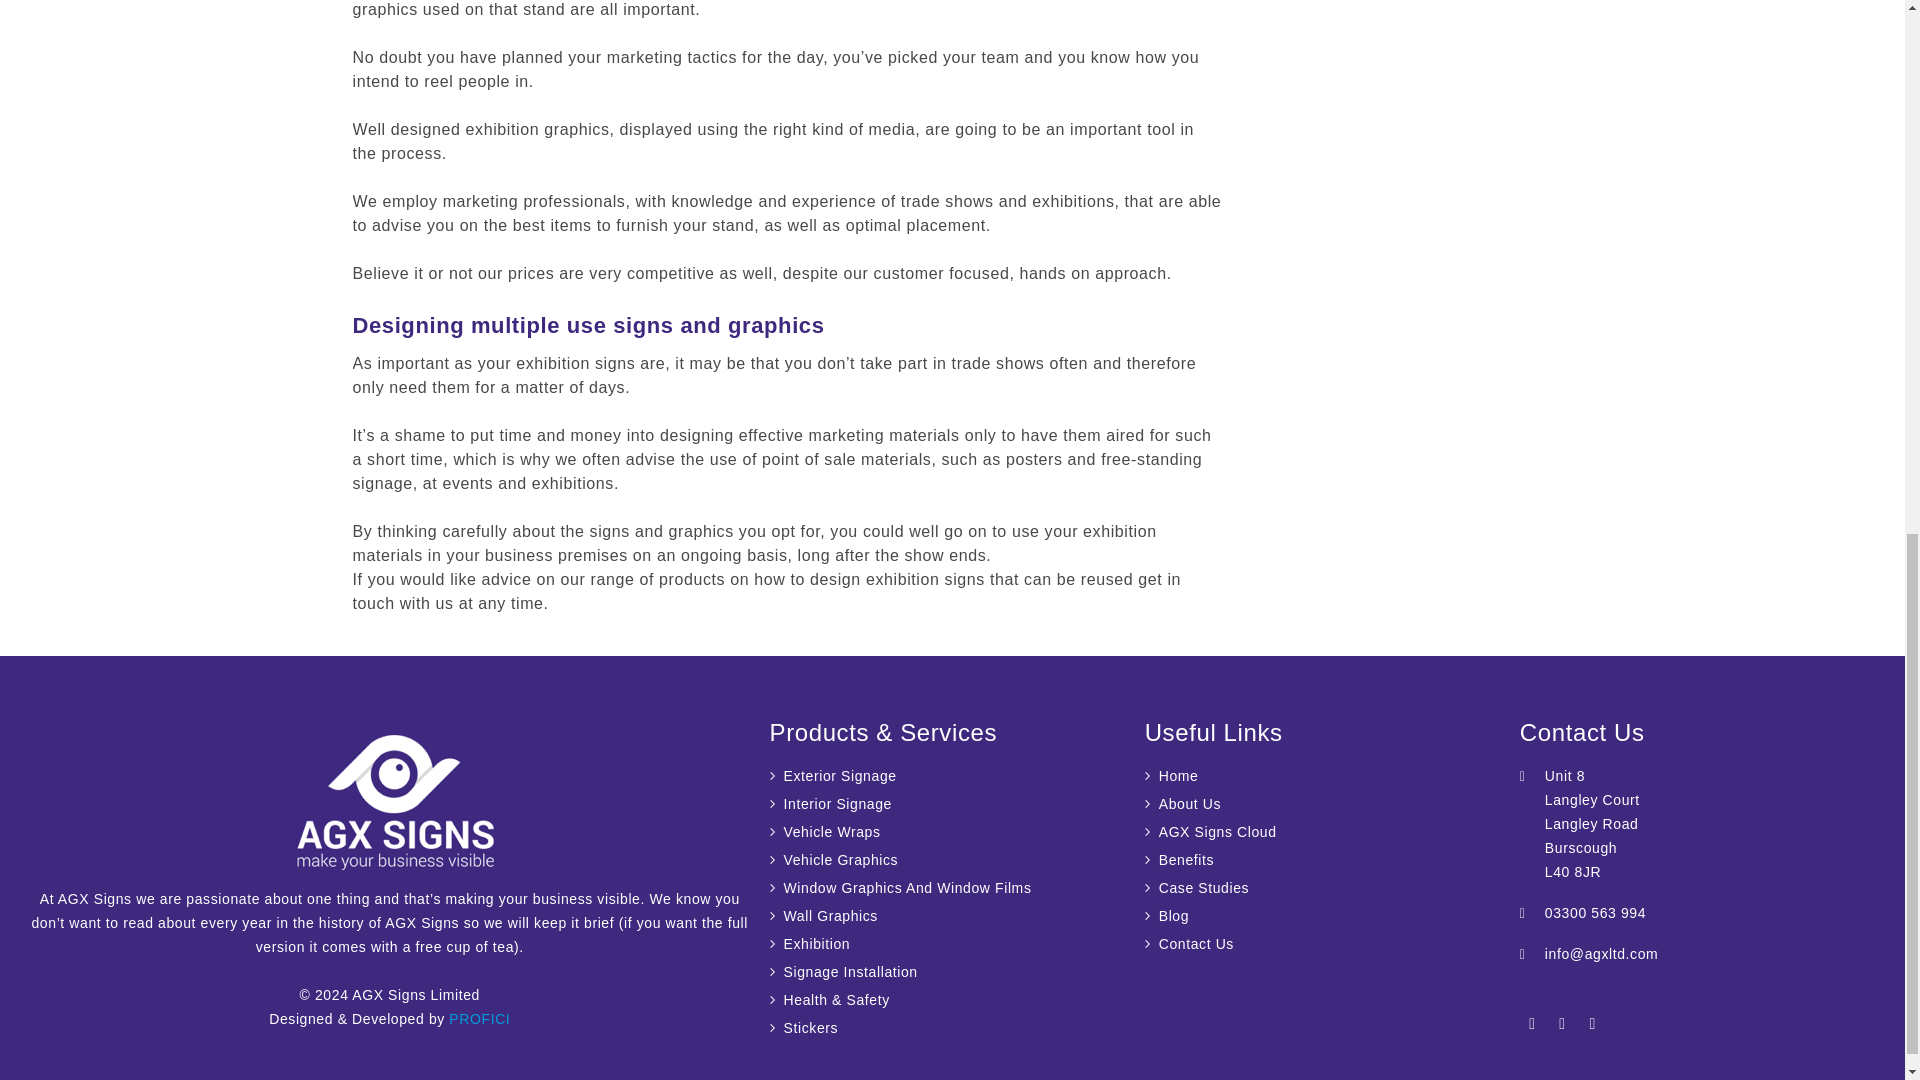 The width and height of the screenshot is (1920, 1080). I want to click on Vehicle Wraps, so click(825, 831).